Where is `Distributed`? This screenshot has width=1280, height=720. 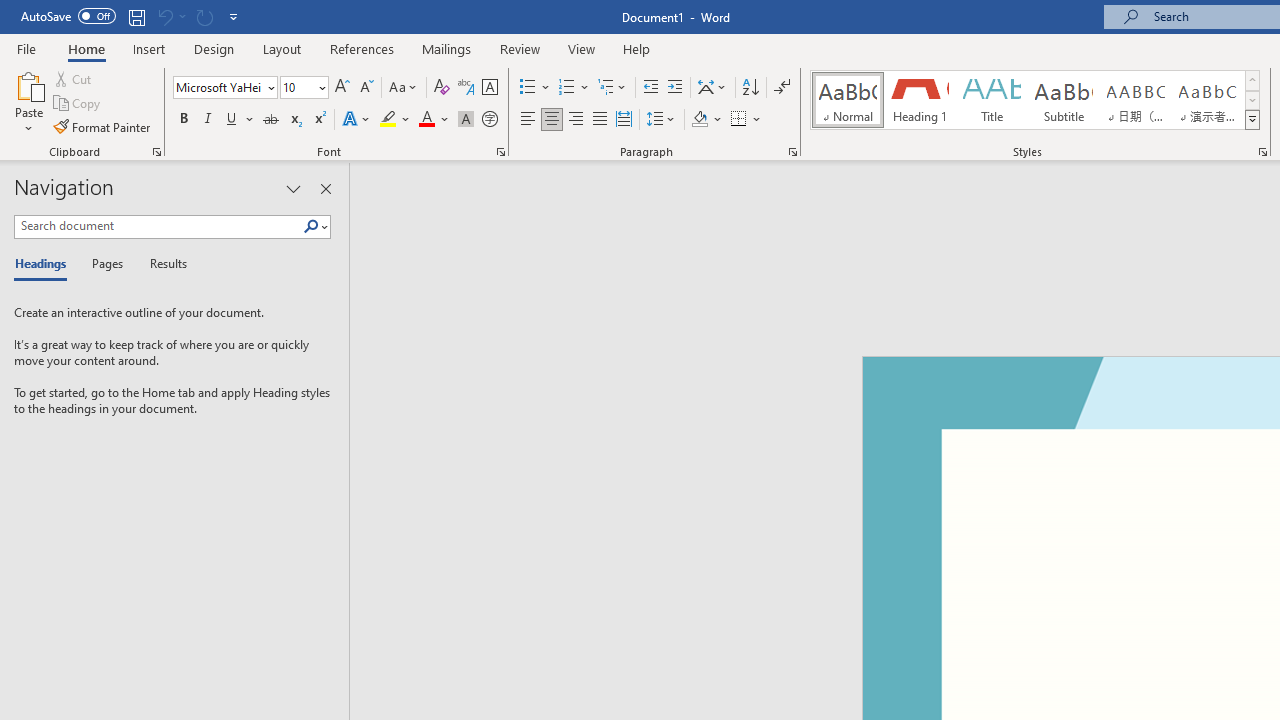 Distributed is located at coordinates (624, 120).